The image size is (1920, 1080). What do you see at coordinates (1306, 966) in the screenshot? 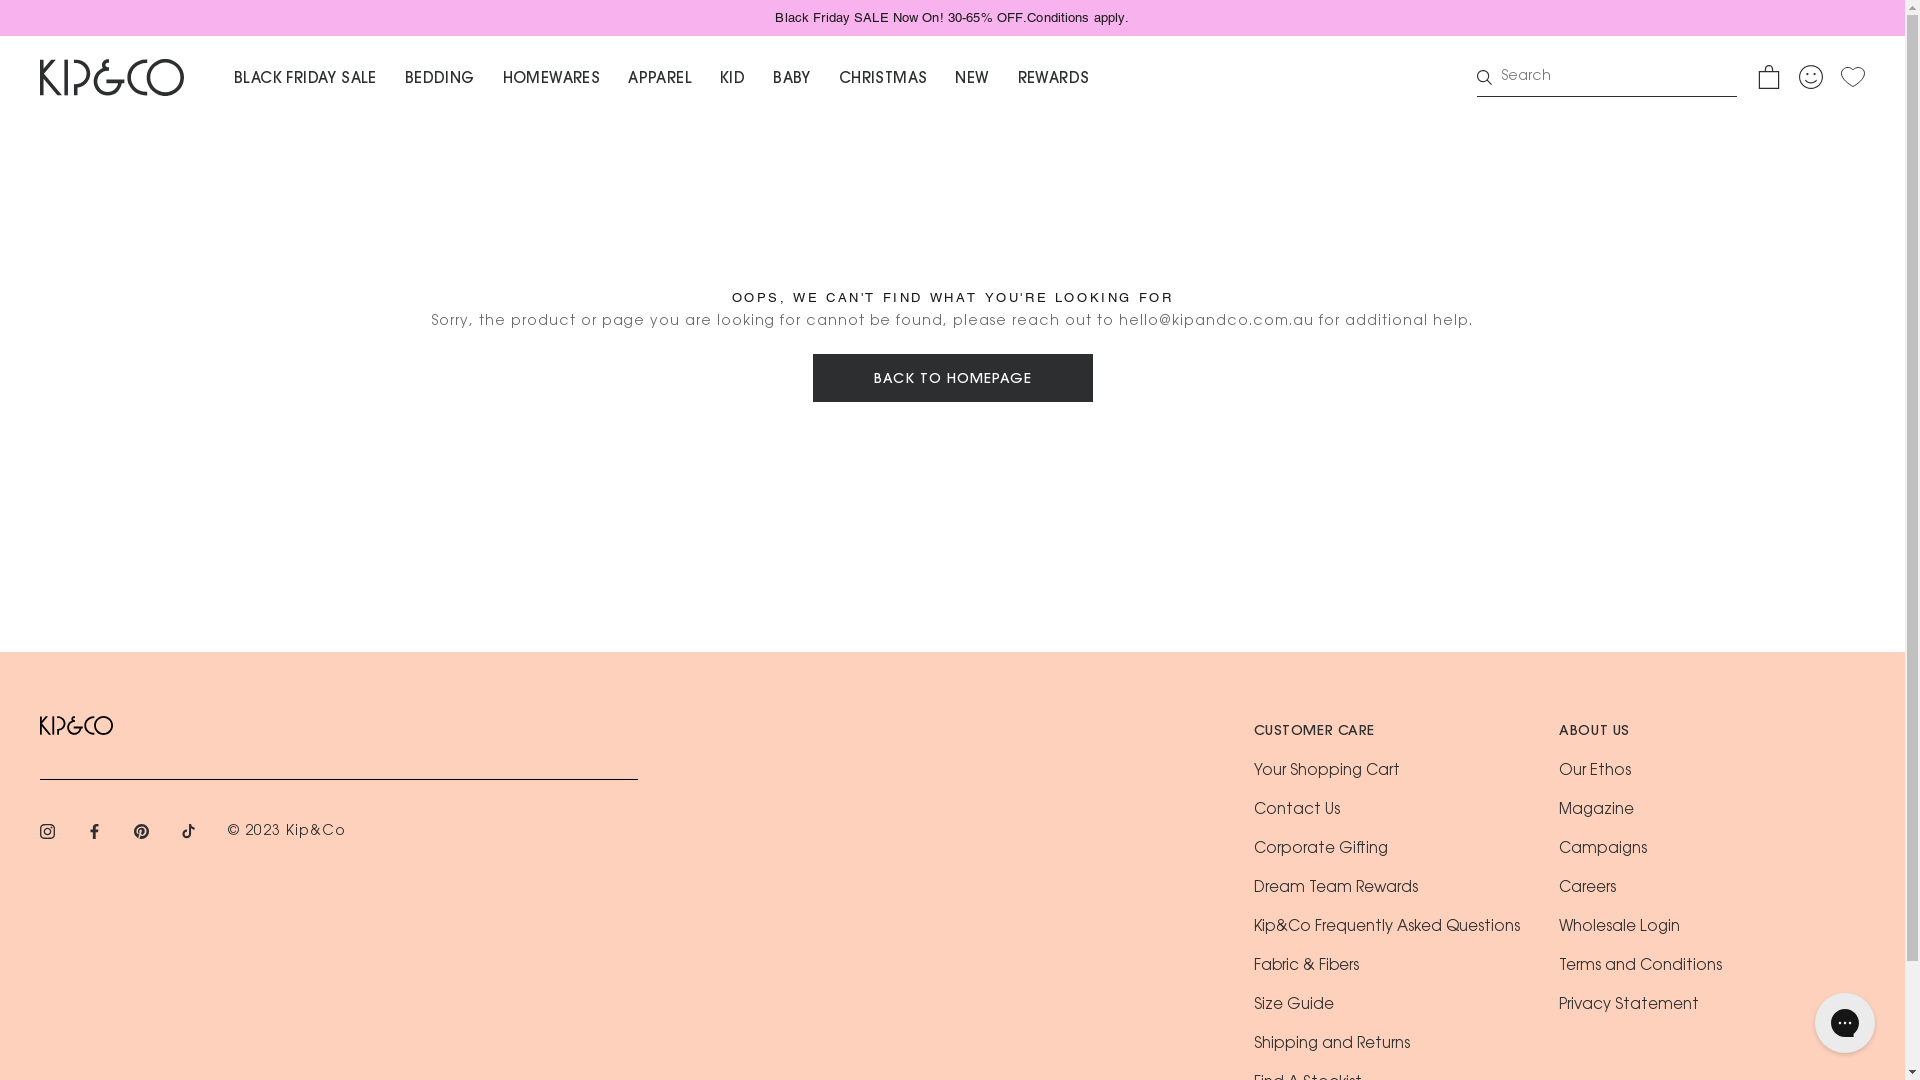
I see `Fabric & Fibers` at bounding box center [1306, 966].